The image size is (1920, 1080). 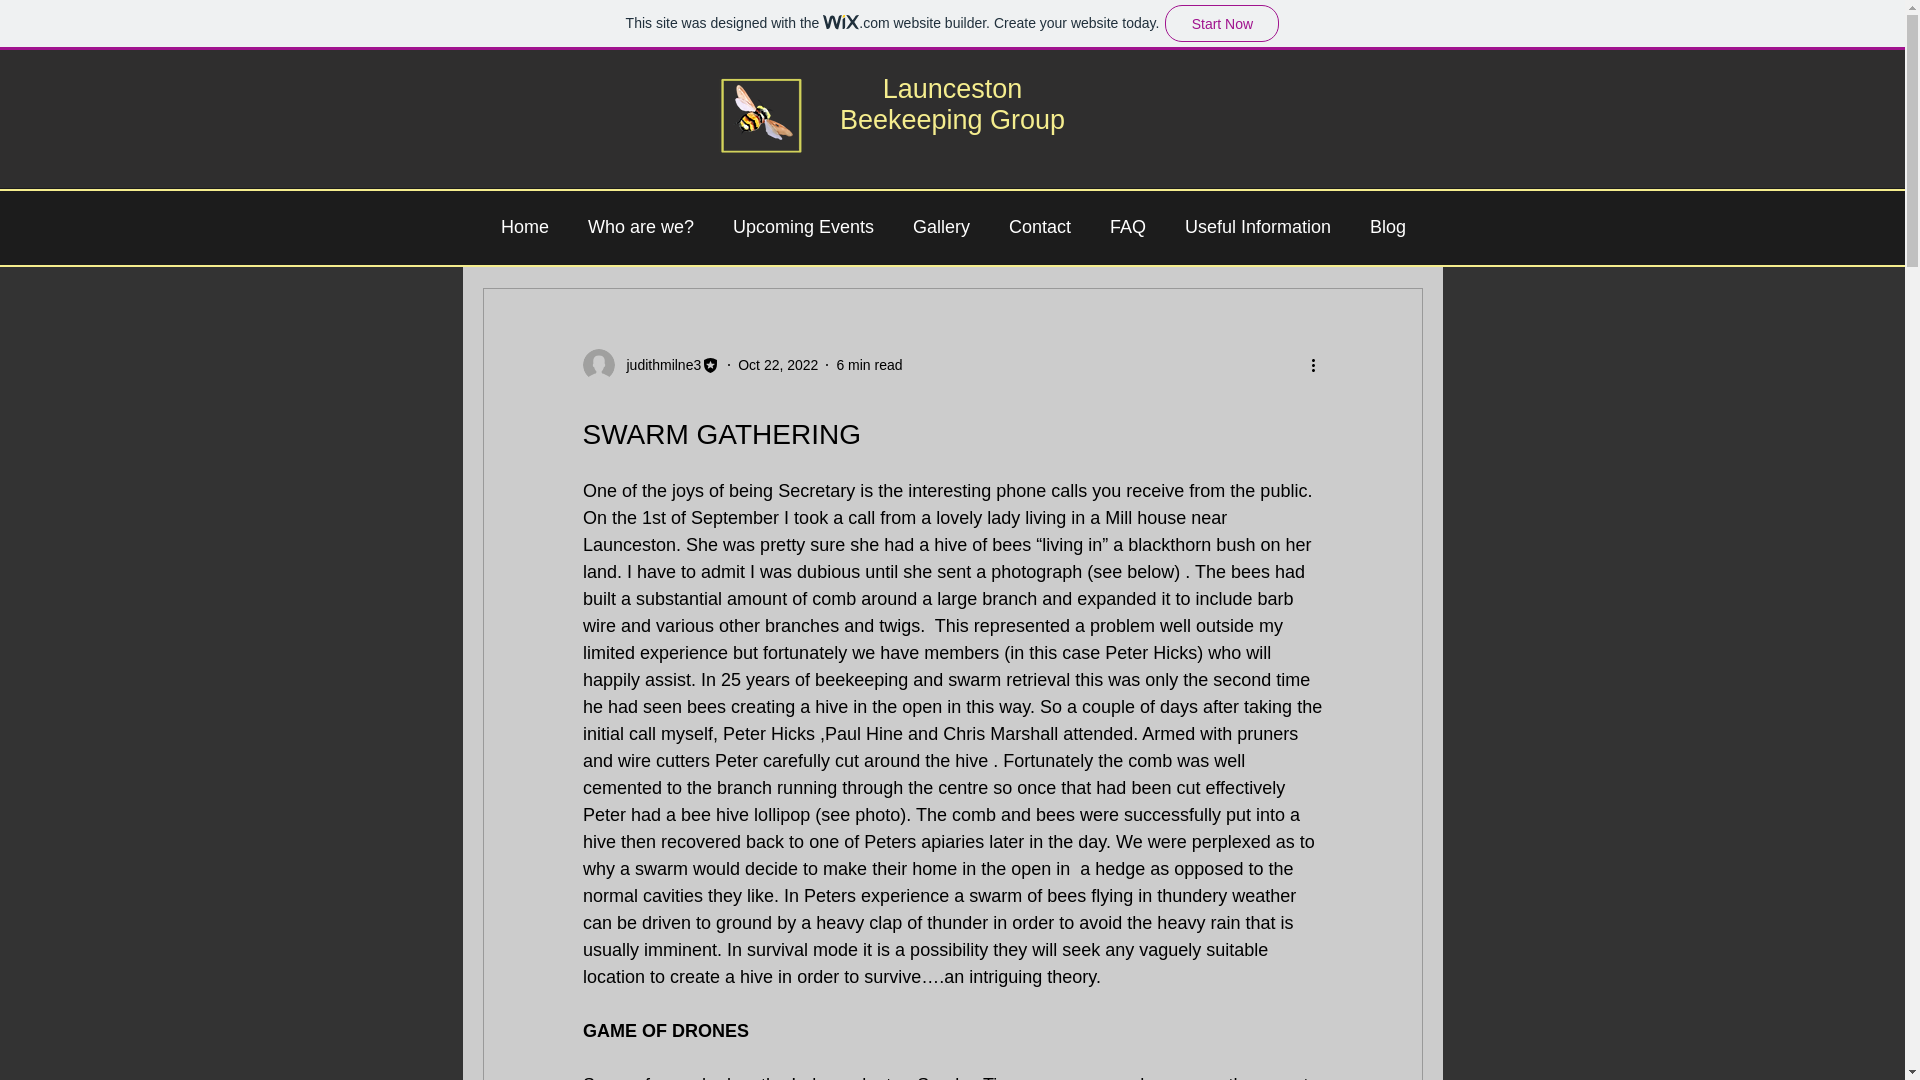 What do you see at coordinates (1128, 226) in the screenshot?
I see `FAQ` at bounding box center [1128, 226].